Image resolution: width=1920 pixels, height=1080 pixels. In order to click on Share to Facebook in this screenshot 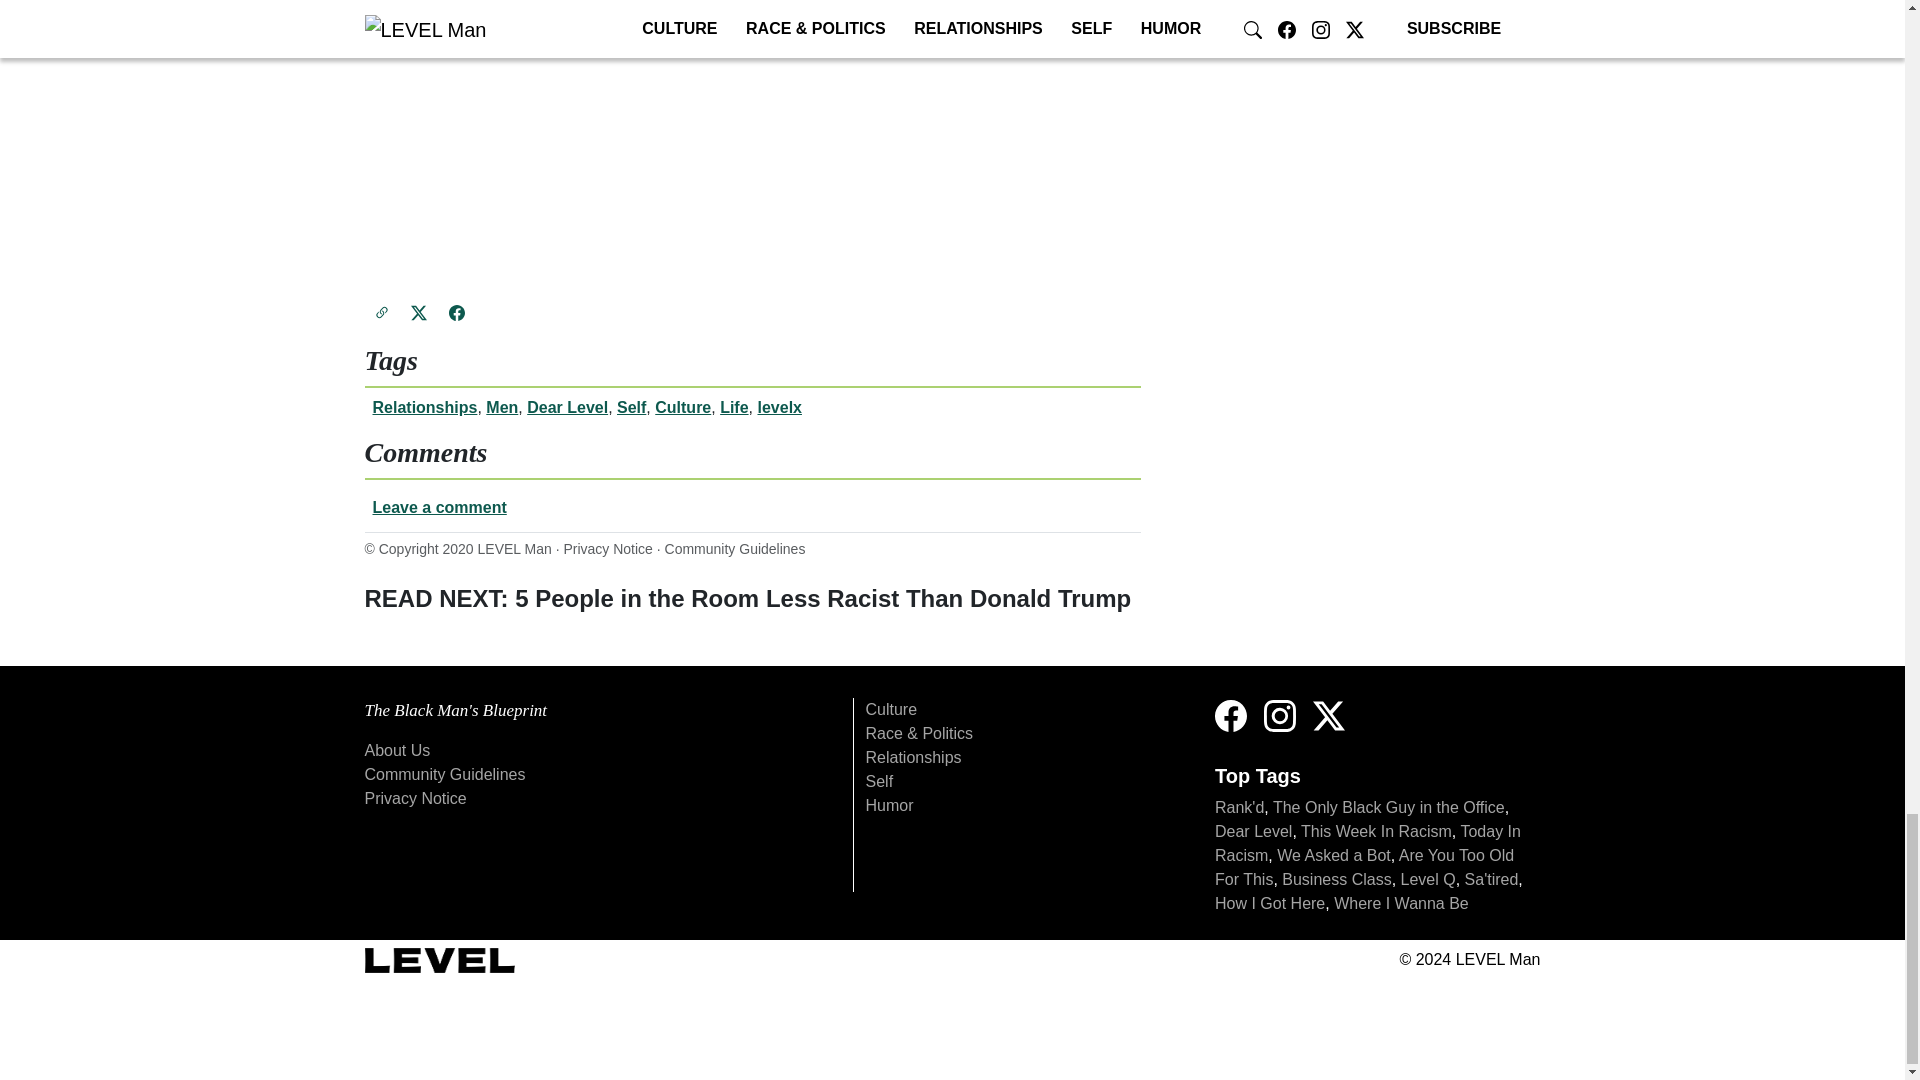, I will do `click(456, 311)`.